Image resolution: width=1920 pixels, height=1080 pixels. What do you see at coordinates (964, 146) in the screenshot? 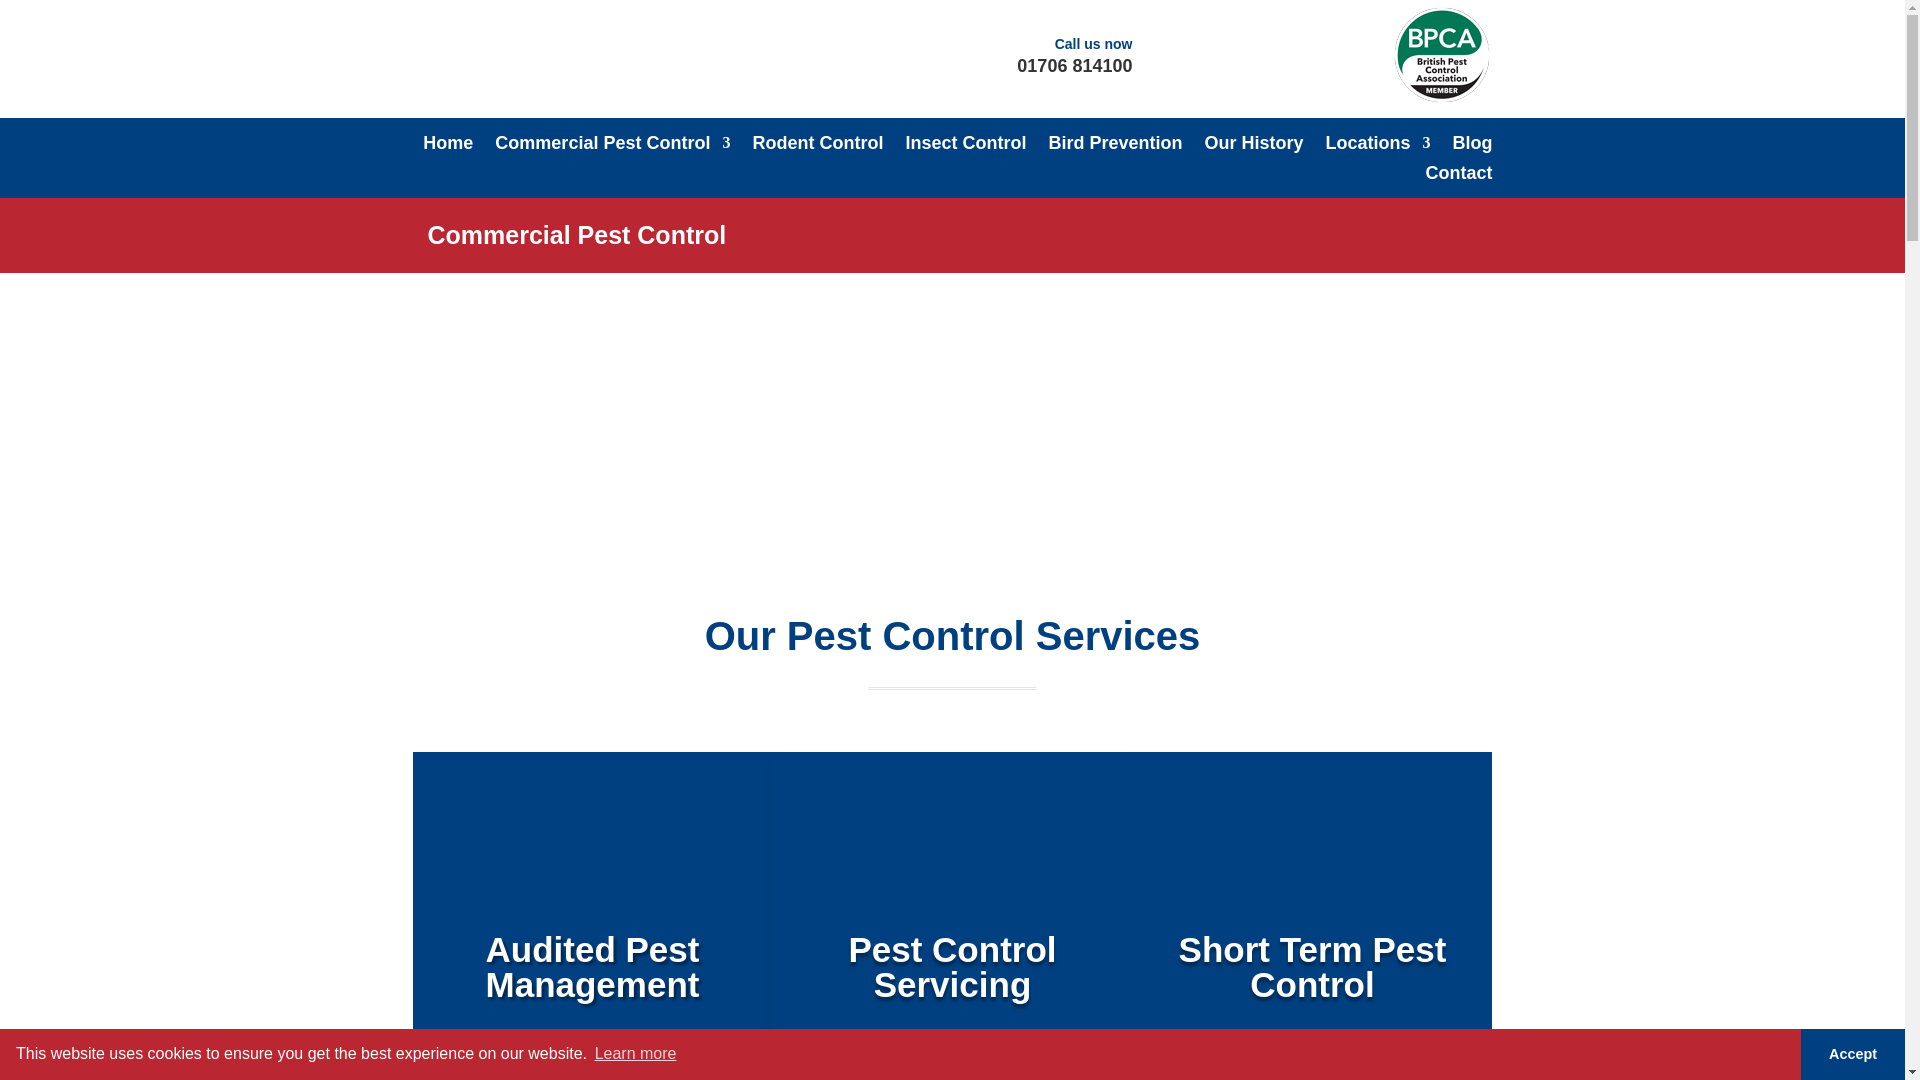
I see `Insect Control` at bounding box center [964, 146].